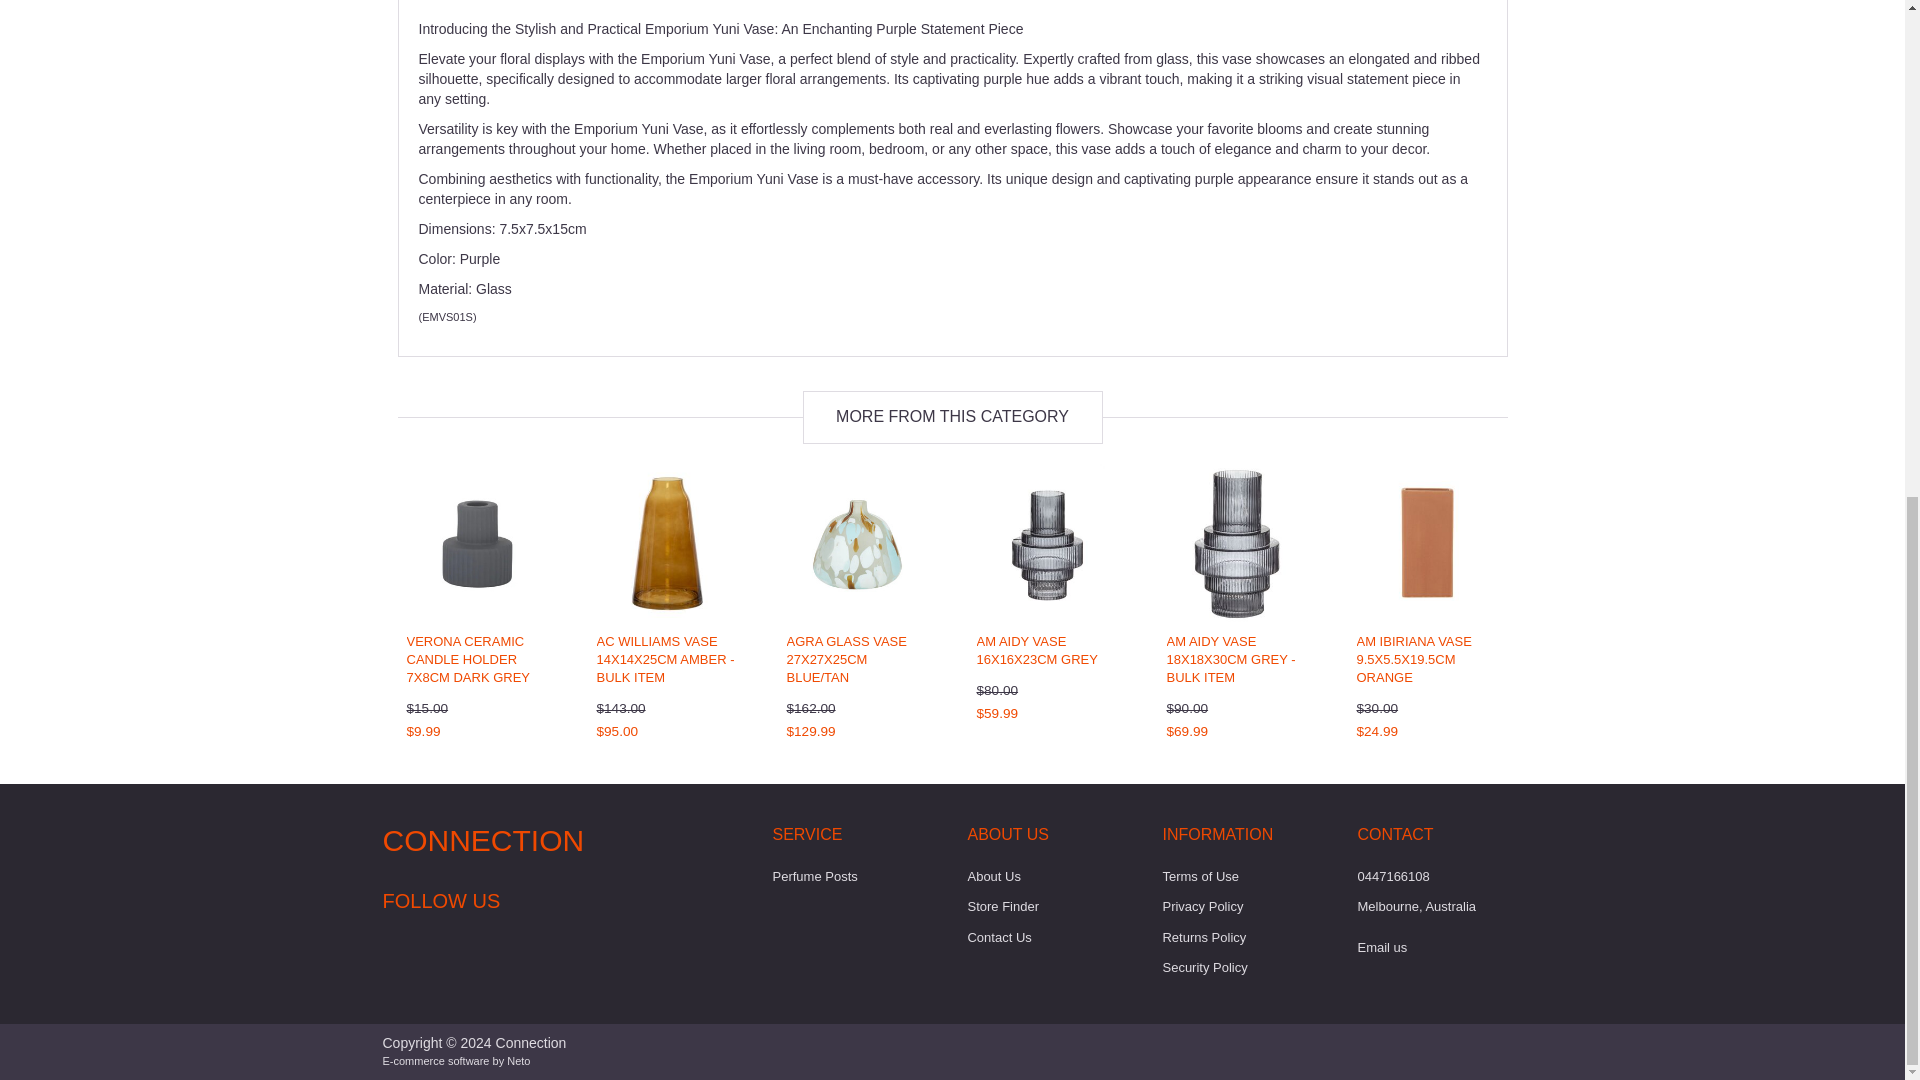  I want to click on AM Ibiriana Vase 9.5x5.5x19.5cm Orange, so click(1412, 658).